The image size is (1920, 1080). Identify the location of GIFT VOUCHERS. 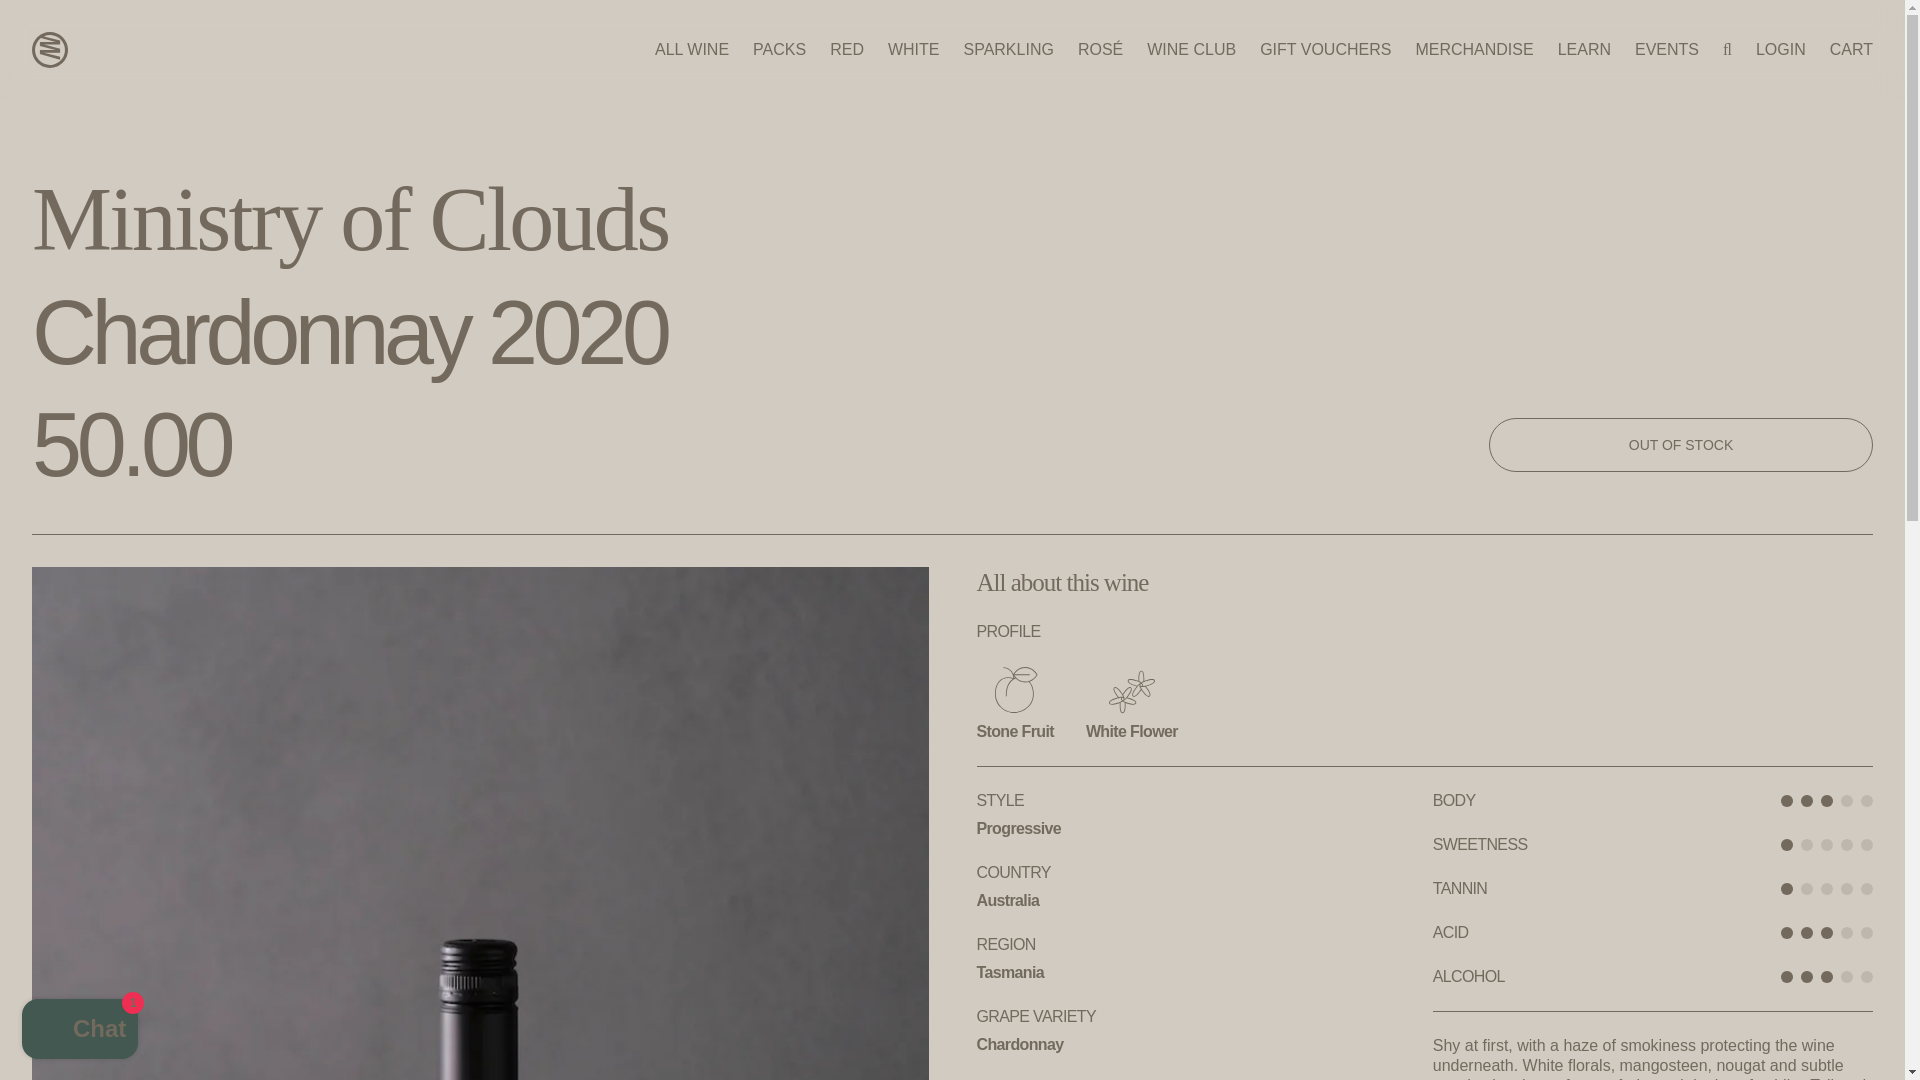
(1324, 50).